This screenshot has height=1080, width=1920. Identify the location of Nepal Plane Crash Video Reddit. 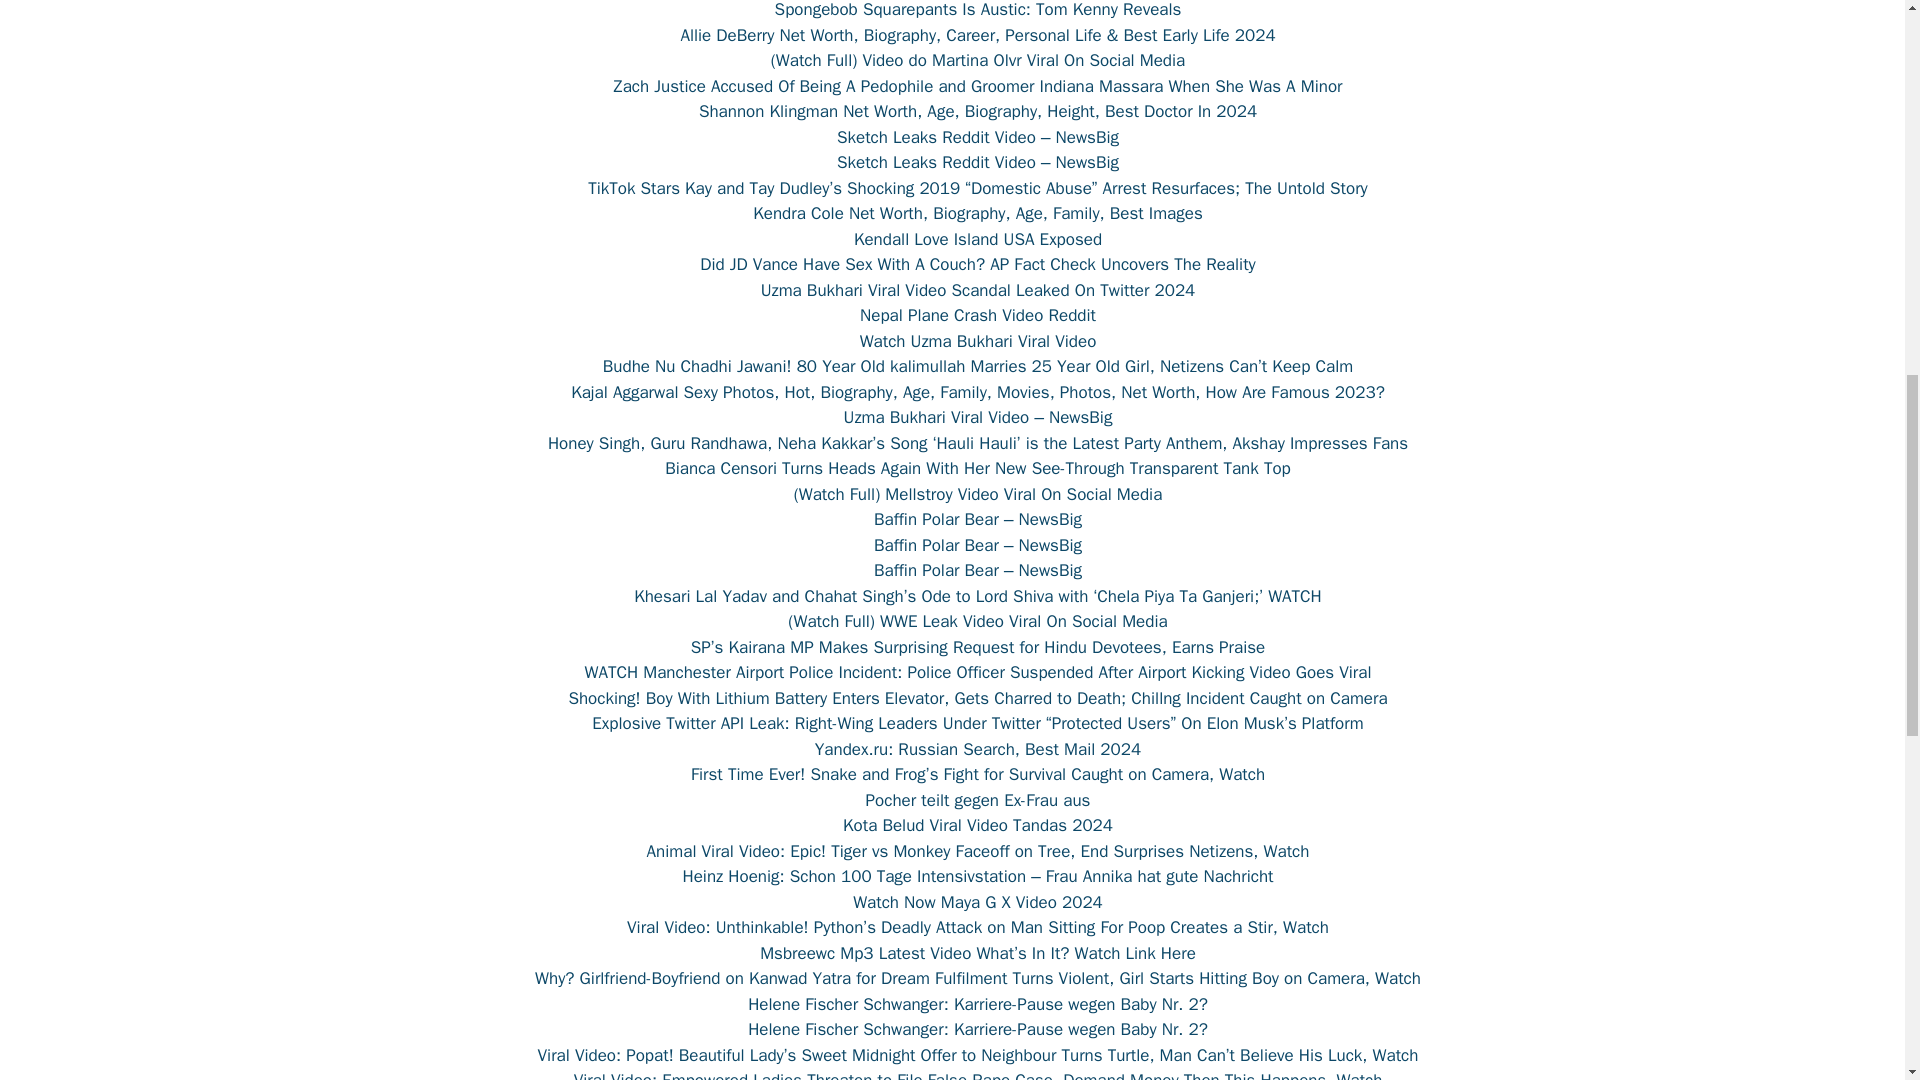
(978, 315).